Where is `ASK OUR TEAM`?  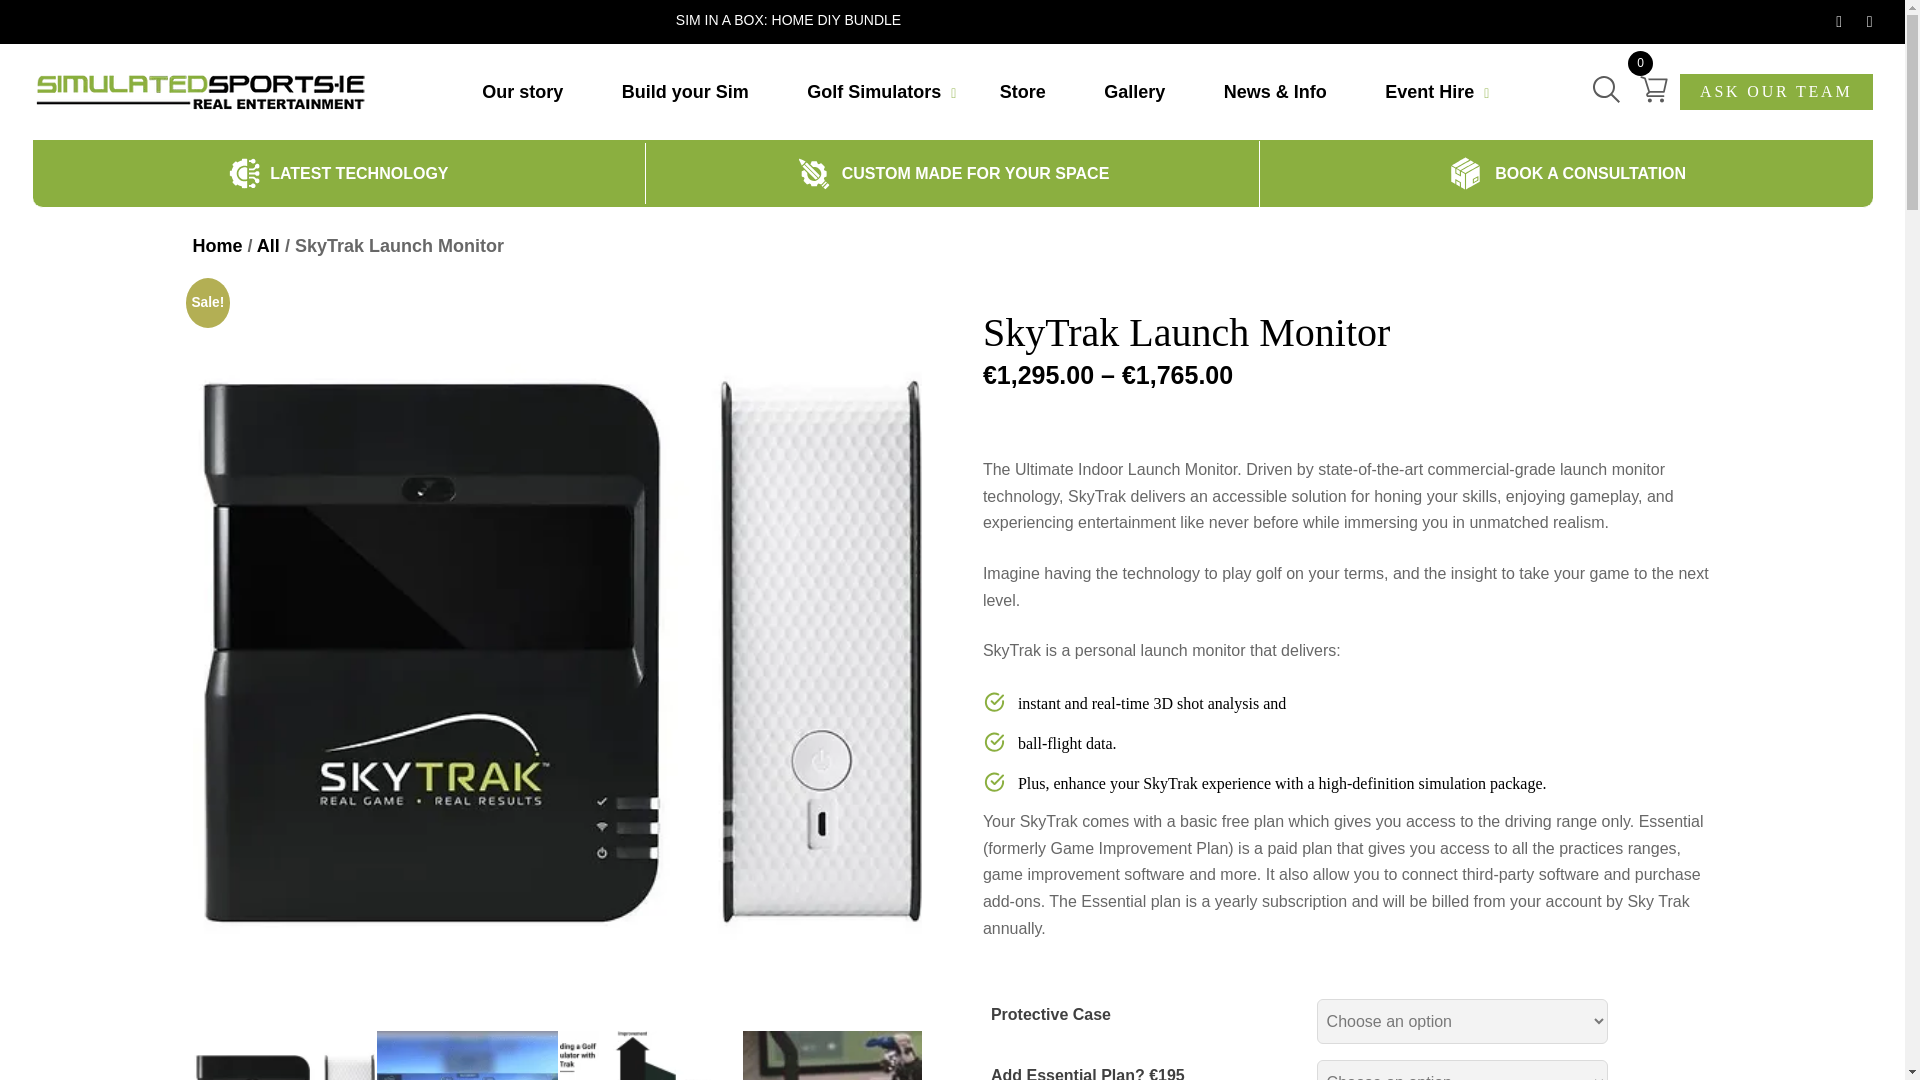 ASK OUR TEAM is located at coordinates (1776, 92).